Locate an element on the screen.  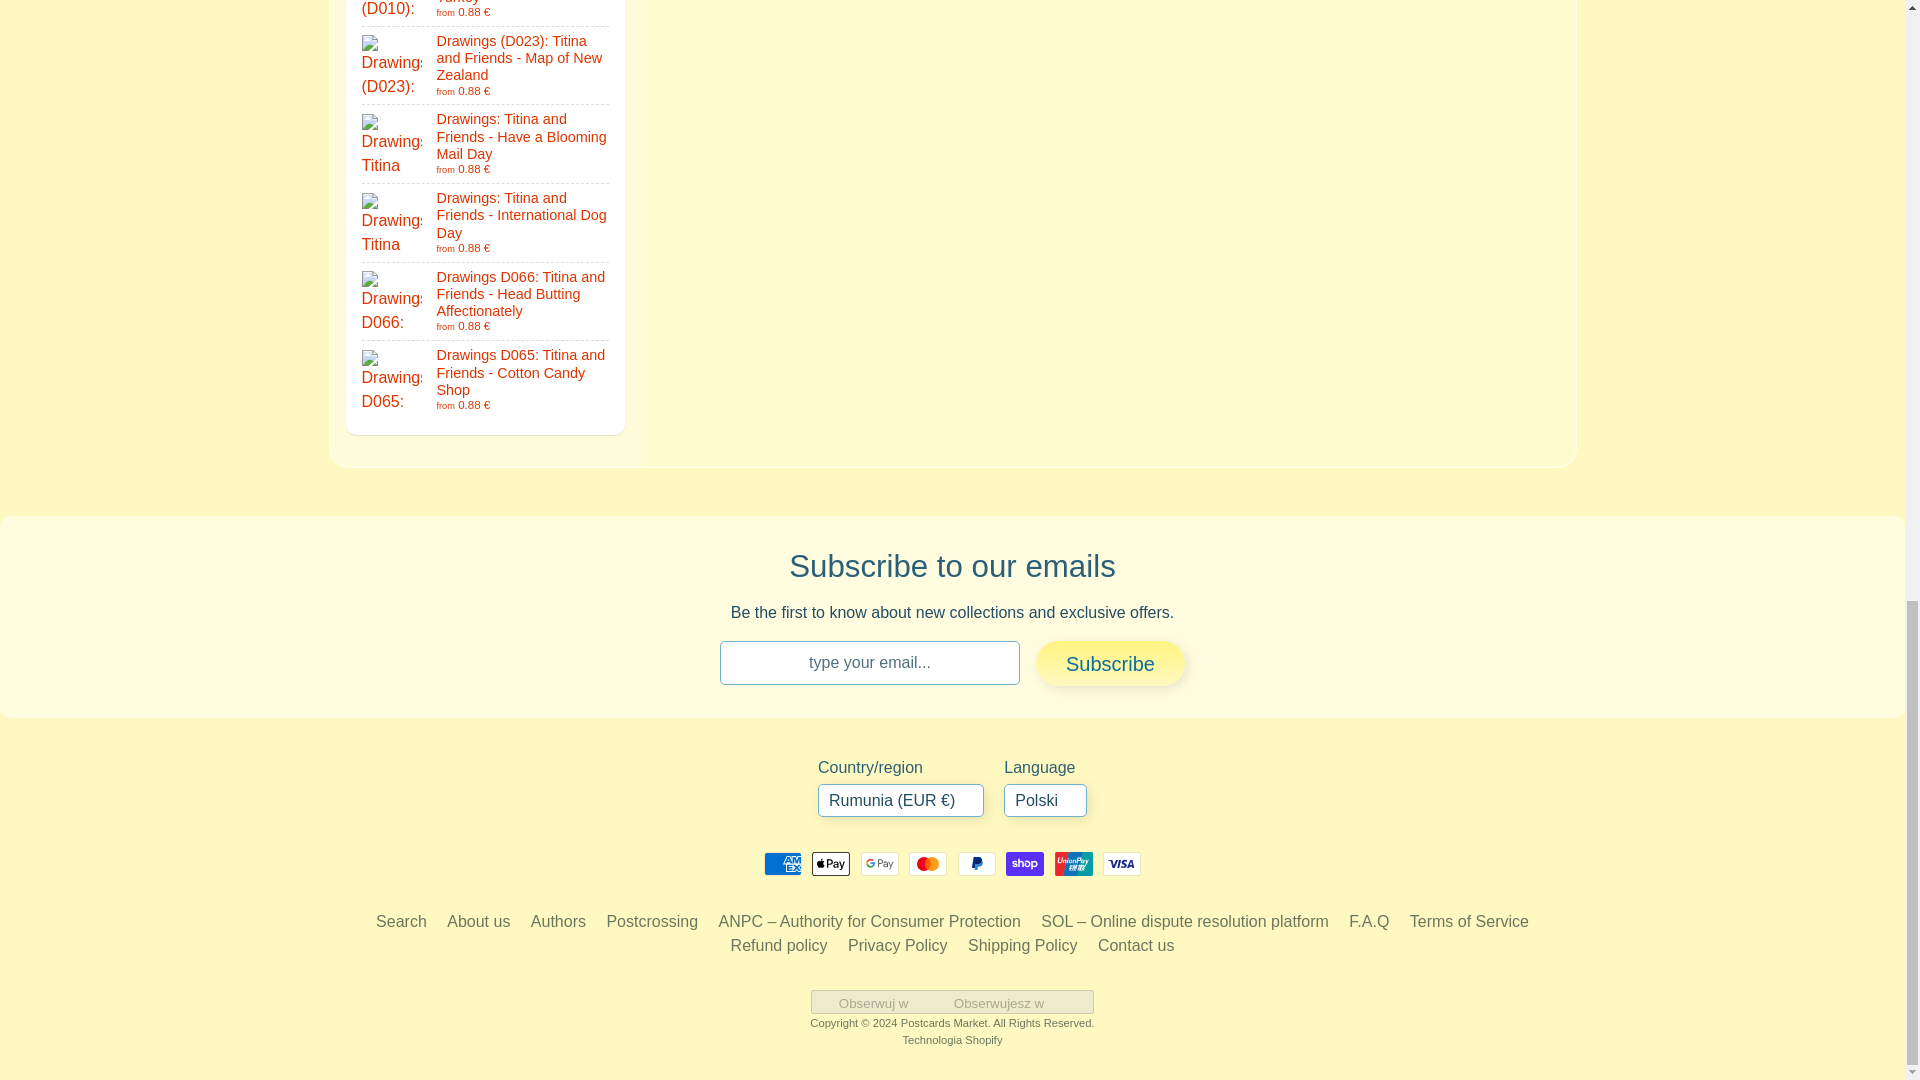
Mastercard is located at coordinates (927, 864).